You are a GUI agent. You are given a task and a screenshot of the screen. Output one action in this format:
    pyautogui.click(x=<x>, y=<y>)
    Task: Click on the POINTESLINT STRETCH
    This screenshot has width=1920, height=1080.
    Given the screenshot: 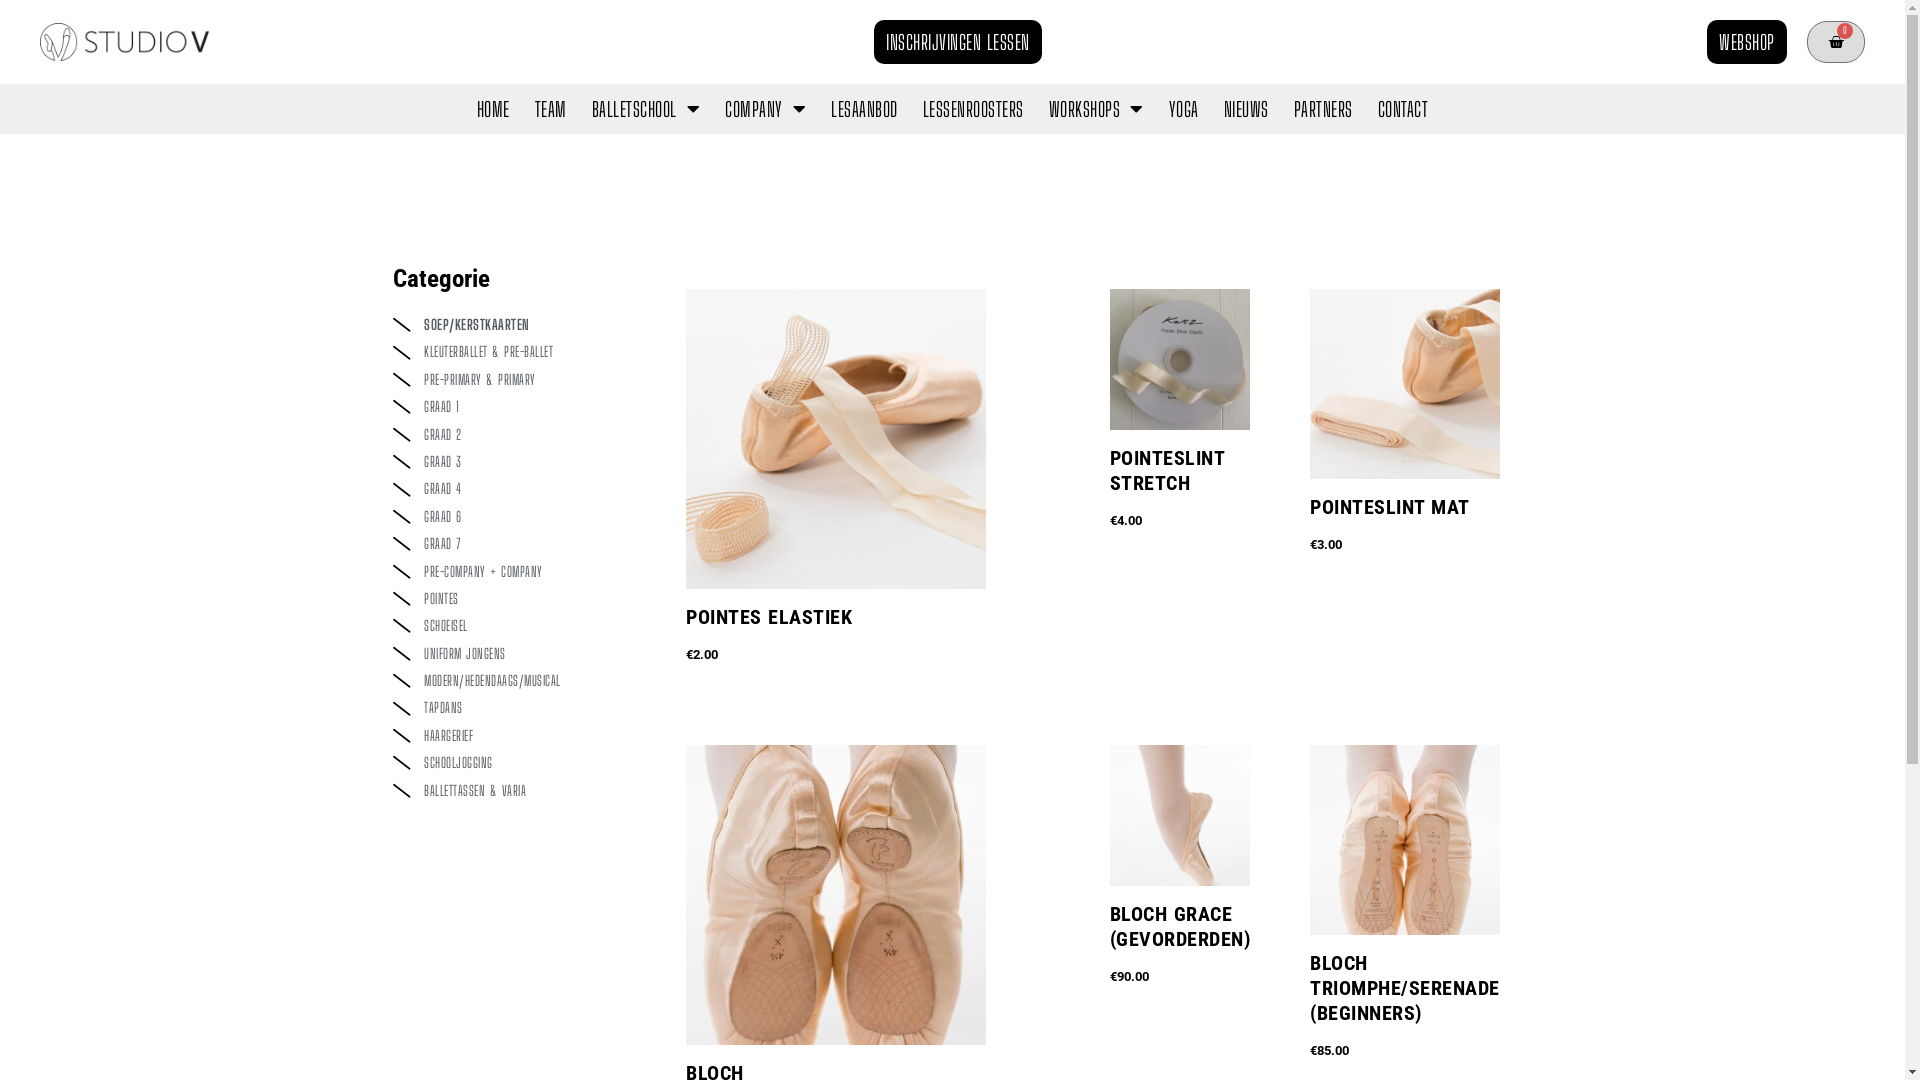 What is the action you would take?
    pyautogui.click(x=1180, y=488)
    